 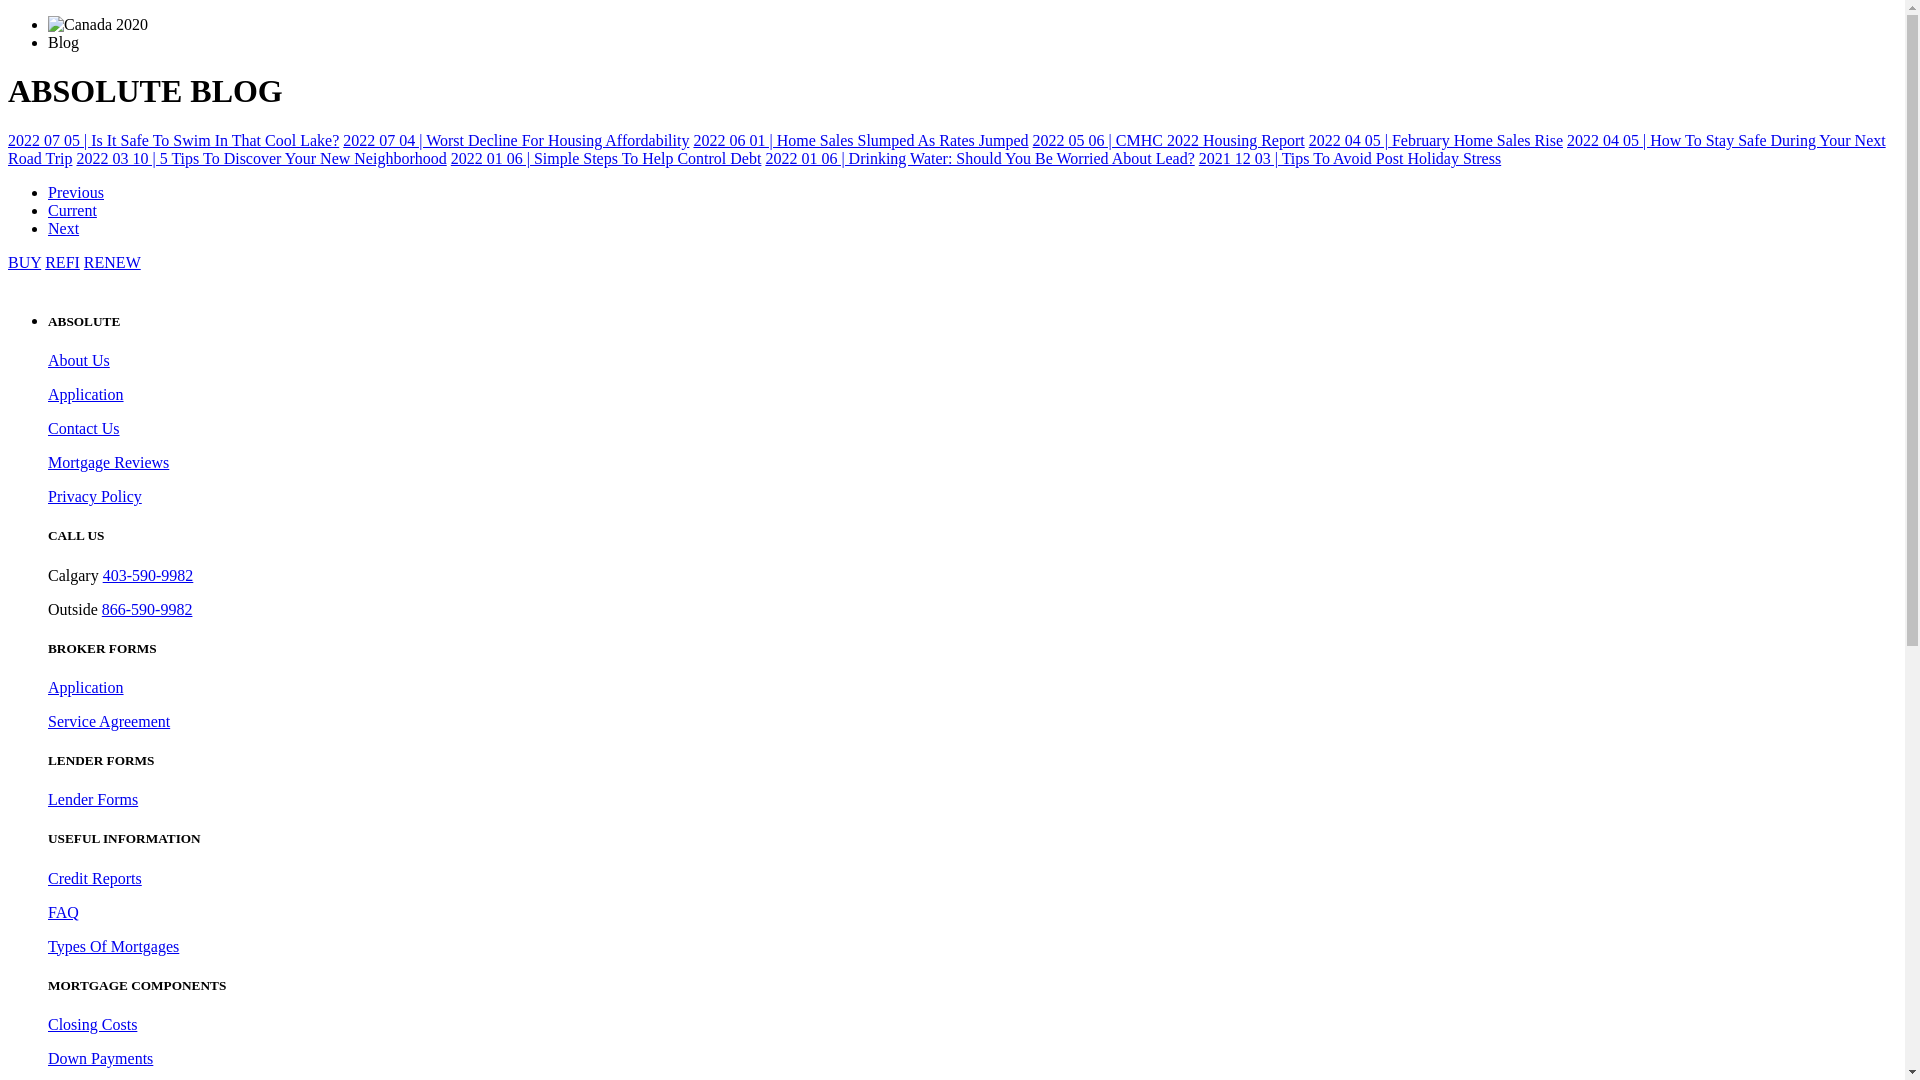 What do you see at coordinates (516, 140) in the screenshot?
I see `2022 07 04 | Worst Decline For Housing Affordability` at bounding box center [516, 140].